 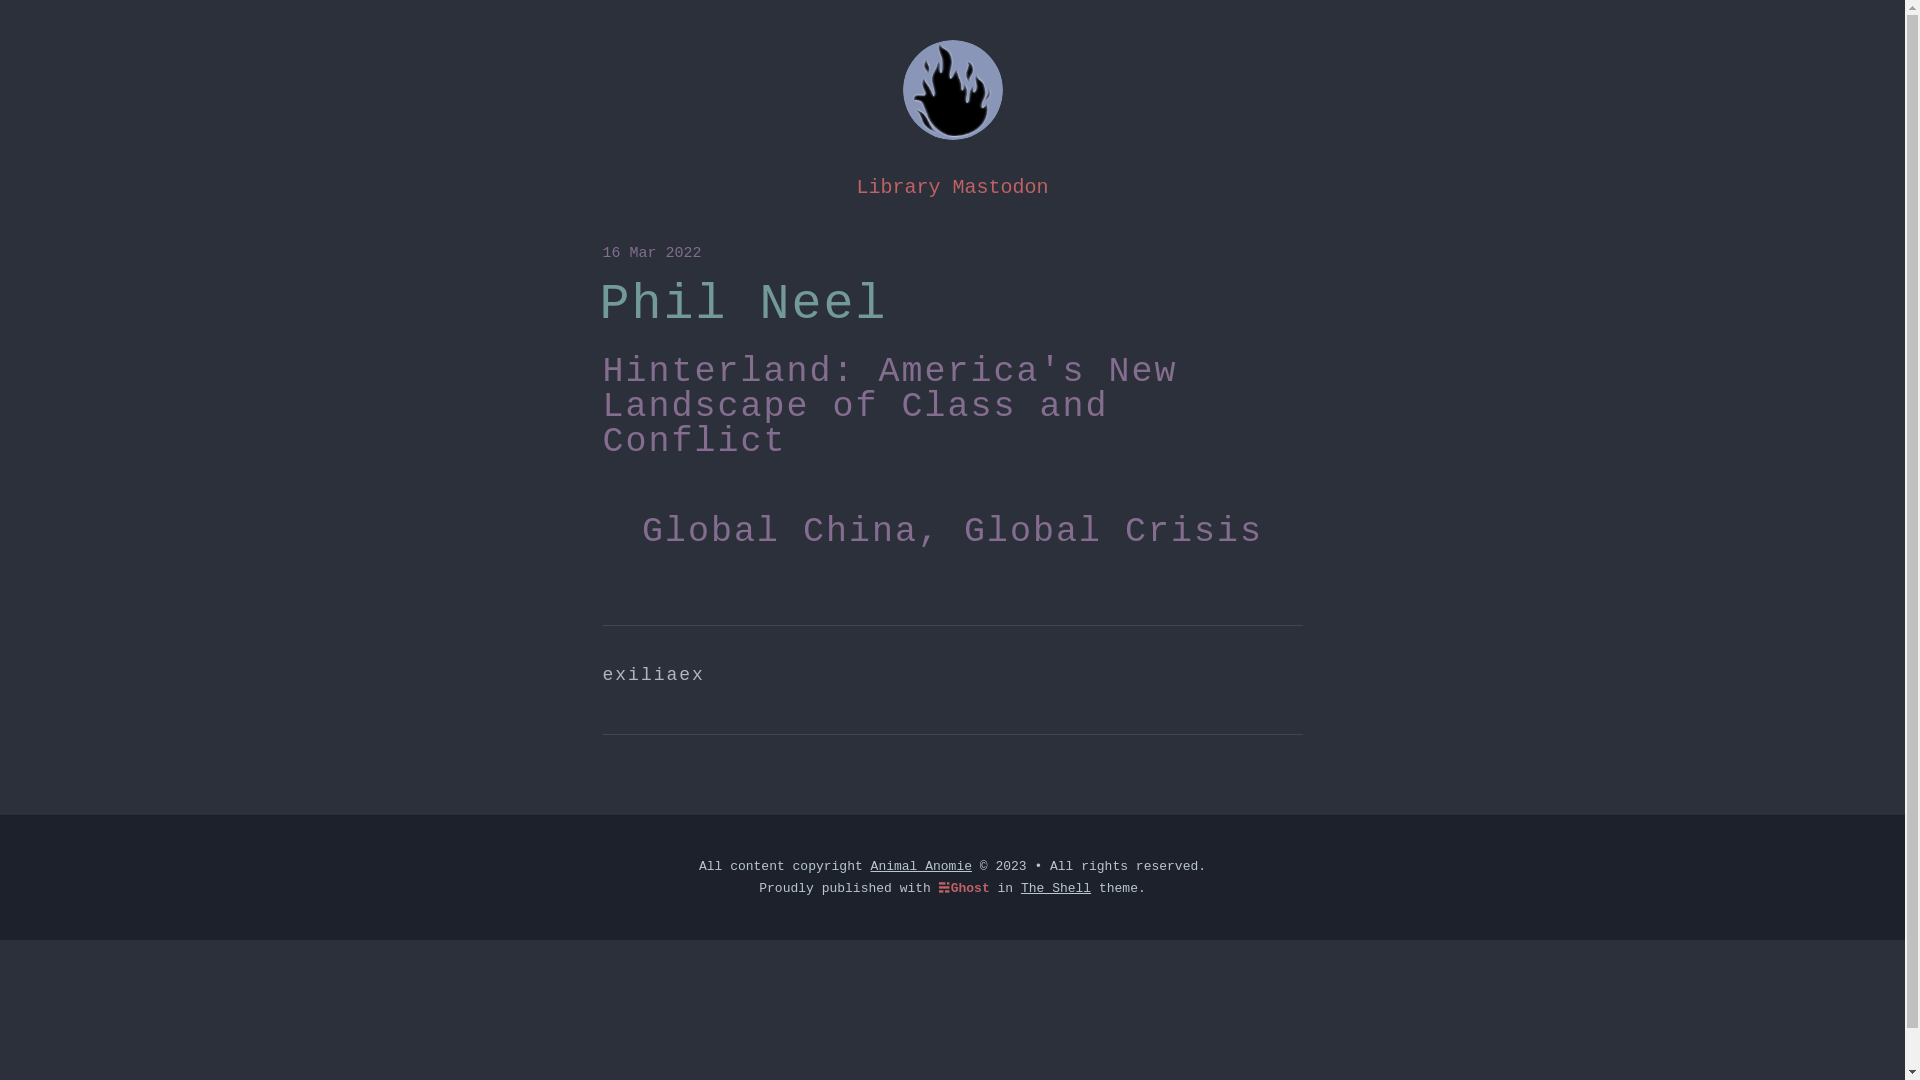 I want to click on Library, so click(x=898, y=188).